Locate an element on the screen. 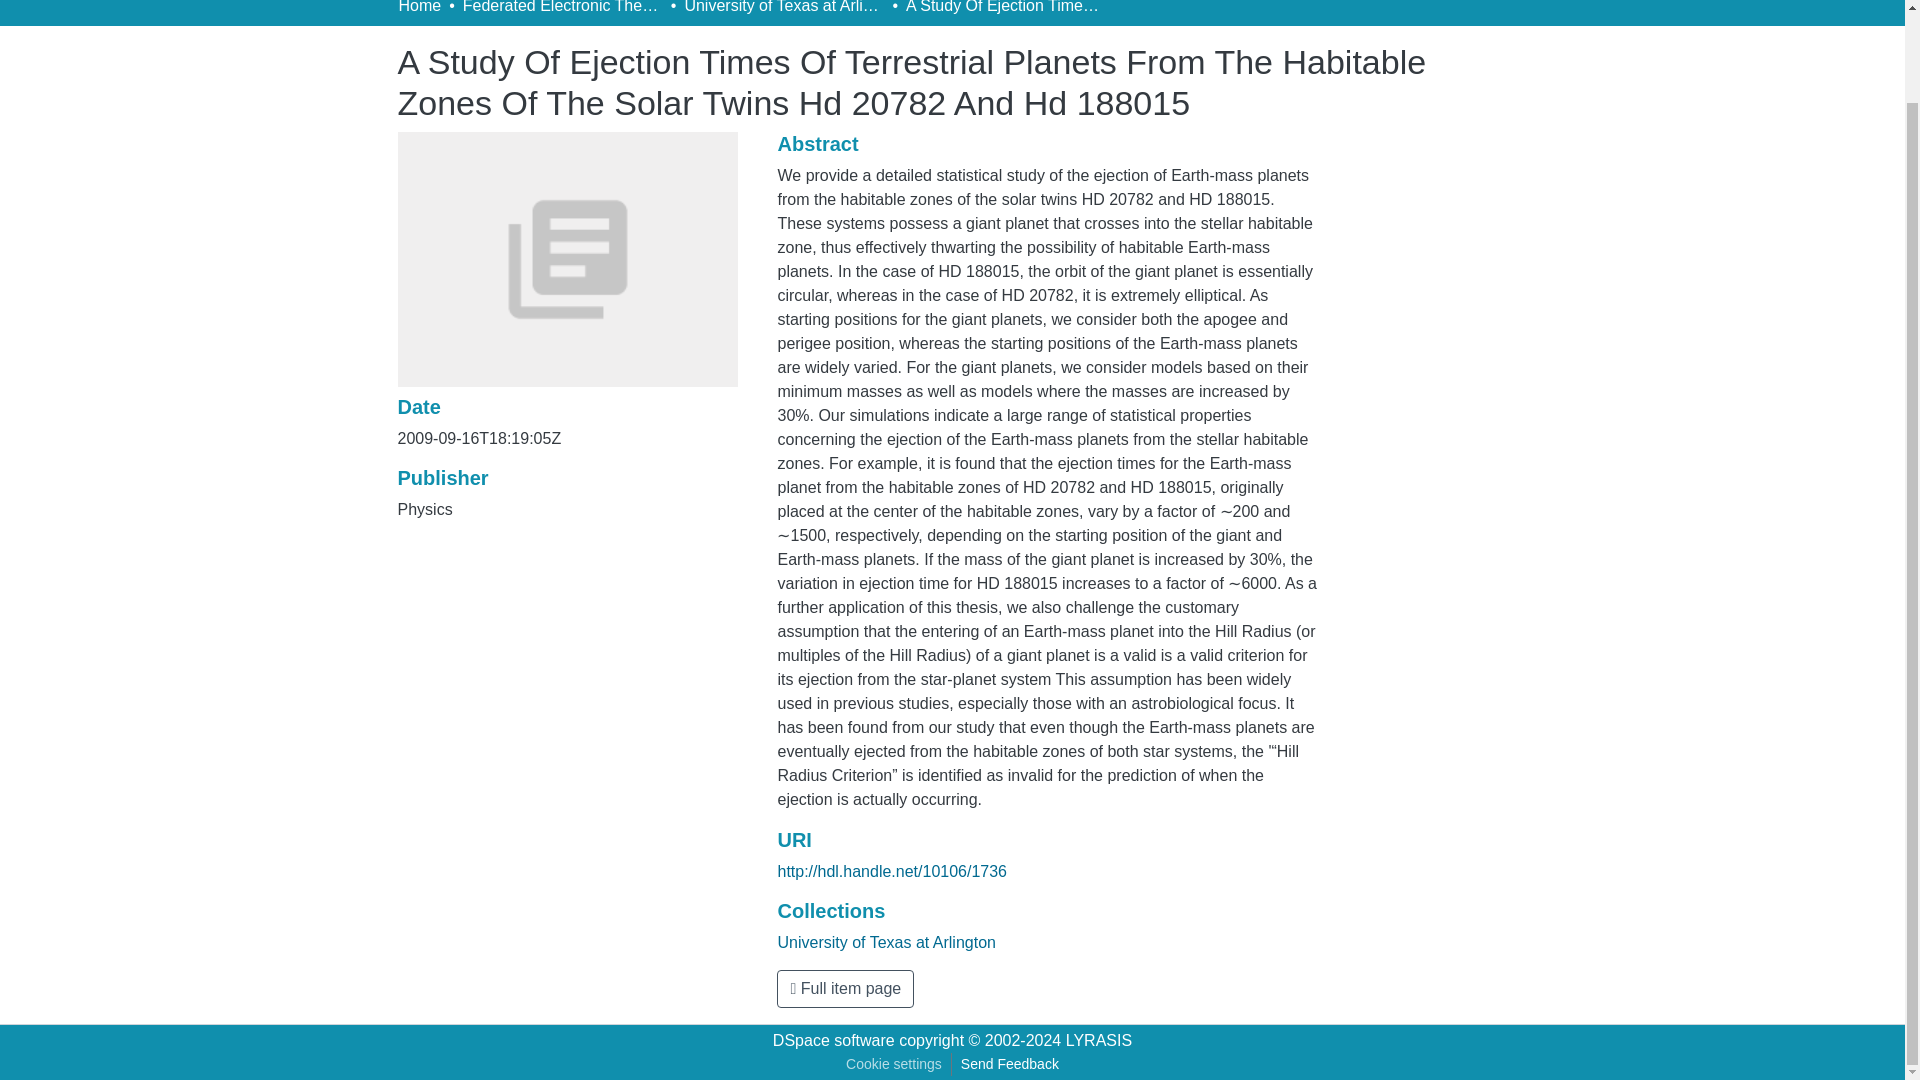 The height and width of the screenshot is (1080, 1920). Home is located at coordinates (419, 9).